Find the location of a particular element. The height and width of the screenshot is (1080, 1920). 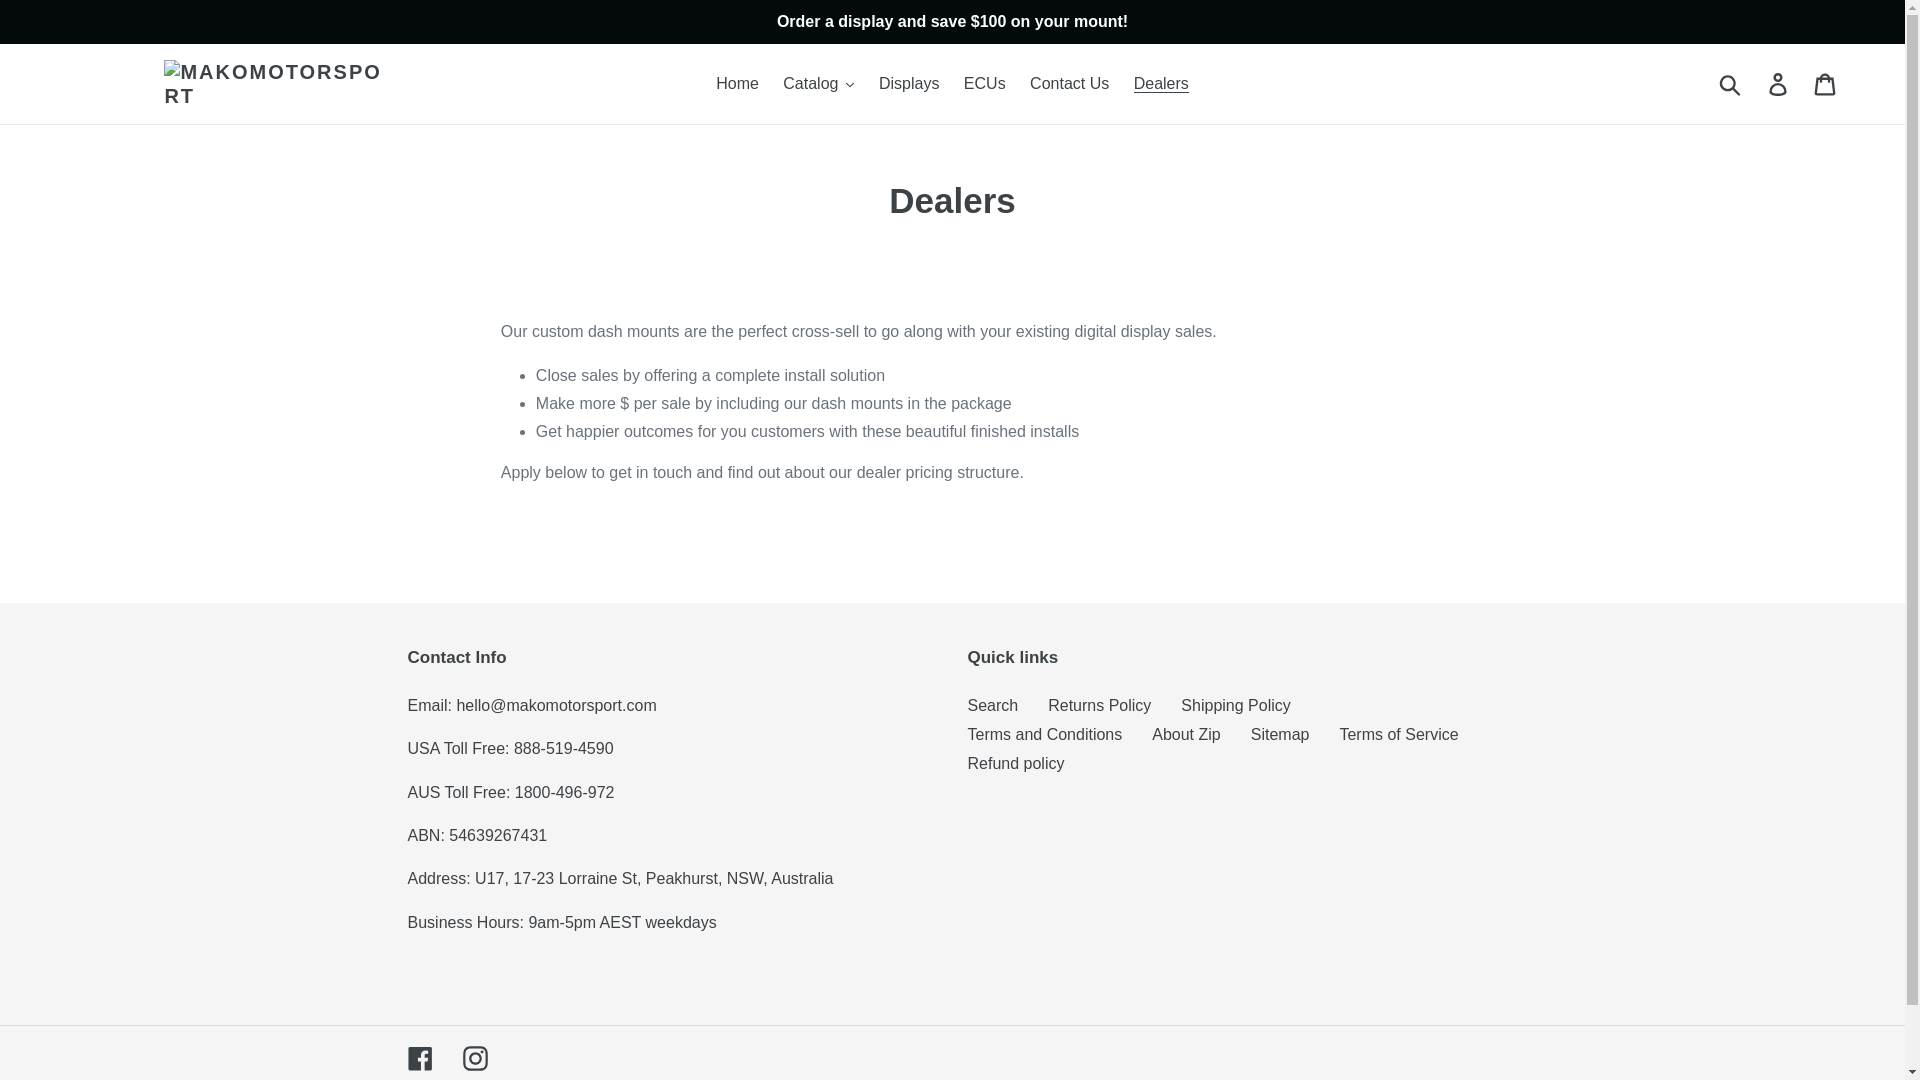

ECUs is located at coordinates (984, 84).